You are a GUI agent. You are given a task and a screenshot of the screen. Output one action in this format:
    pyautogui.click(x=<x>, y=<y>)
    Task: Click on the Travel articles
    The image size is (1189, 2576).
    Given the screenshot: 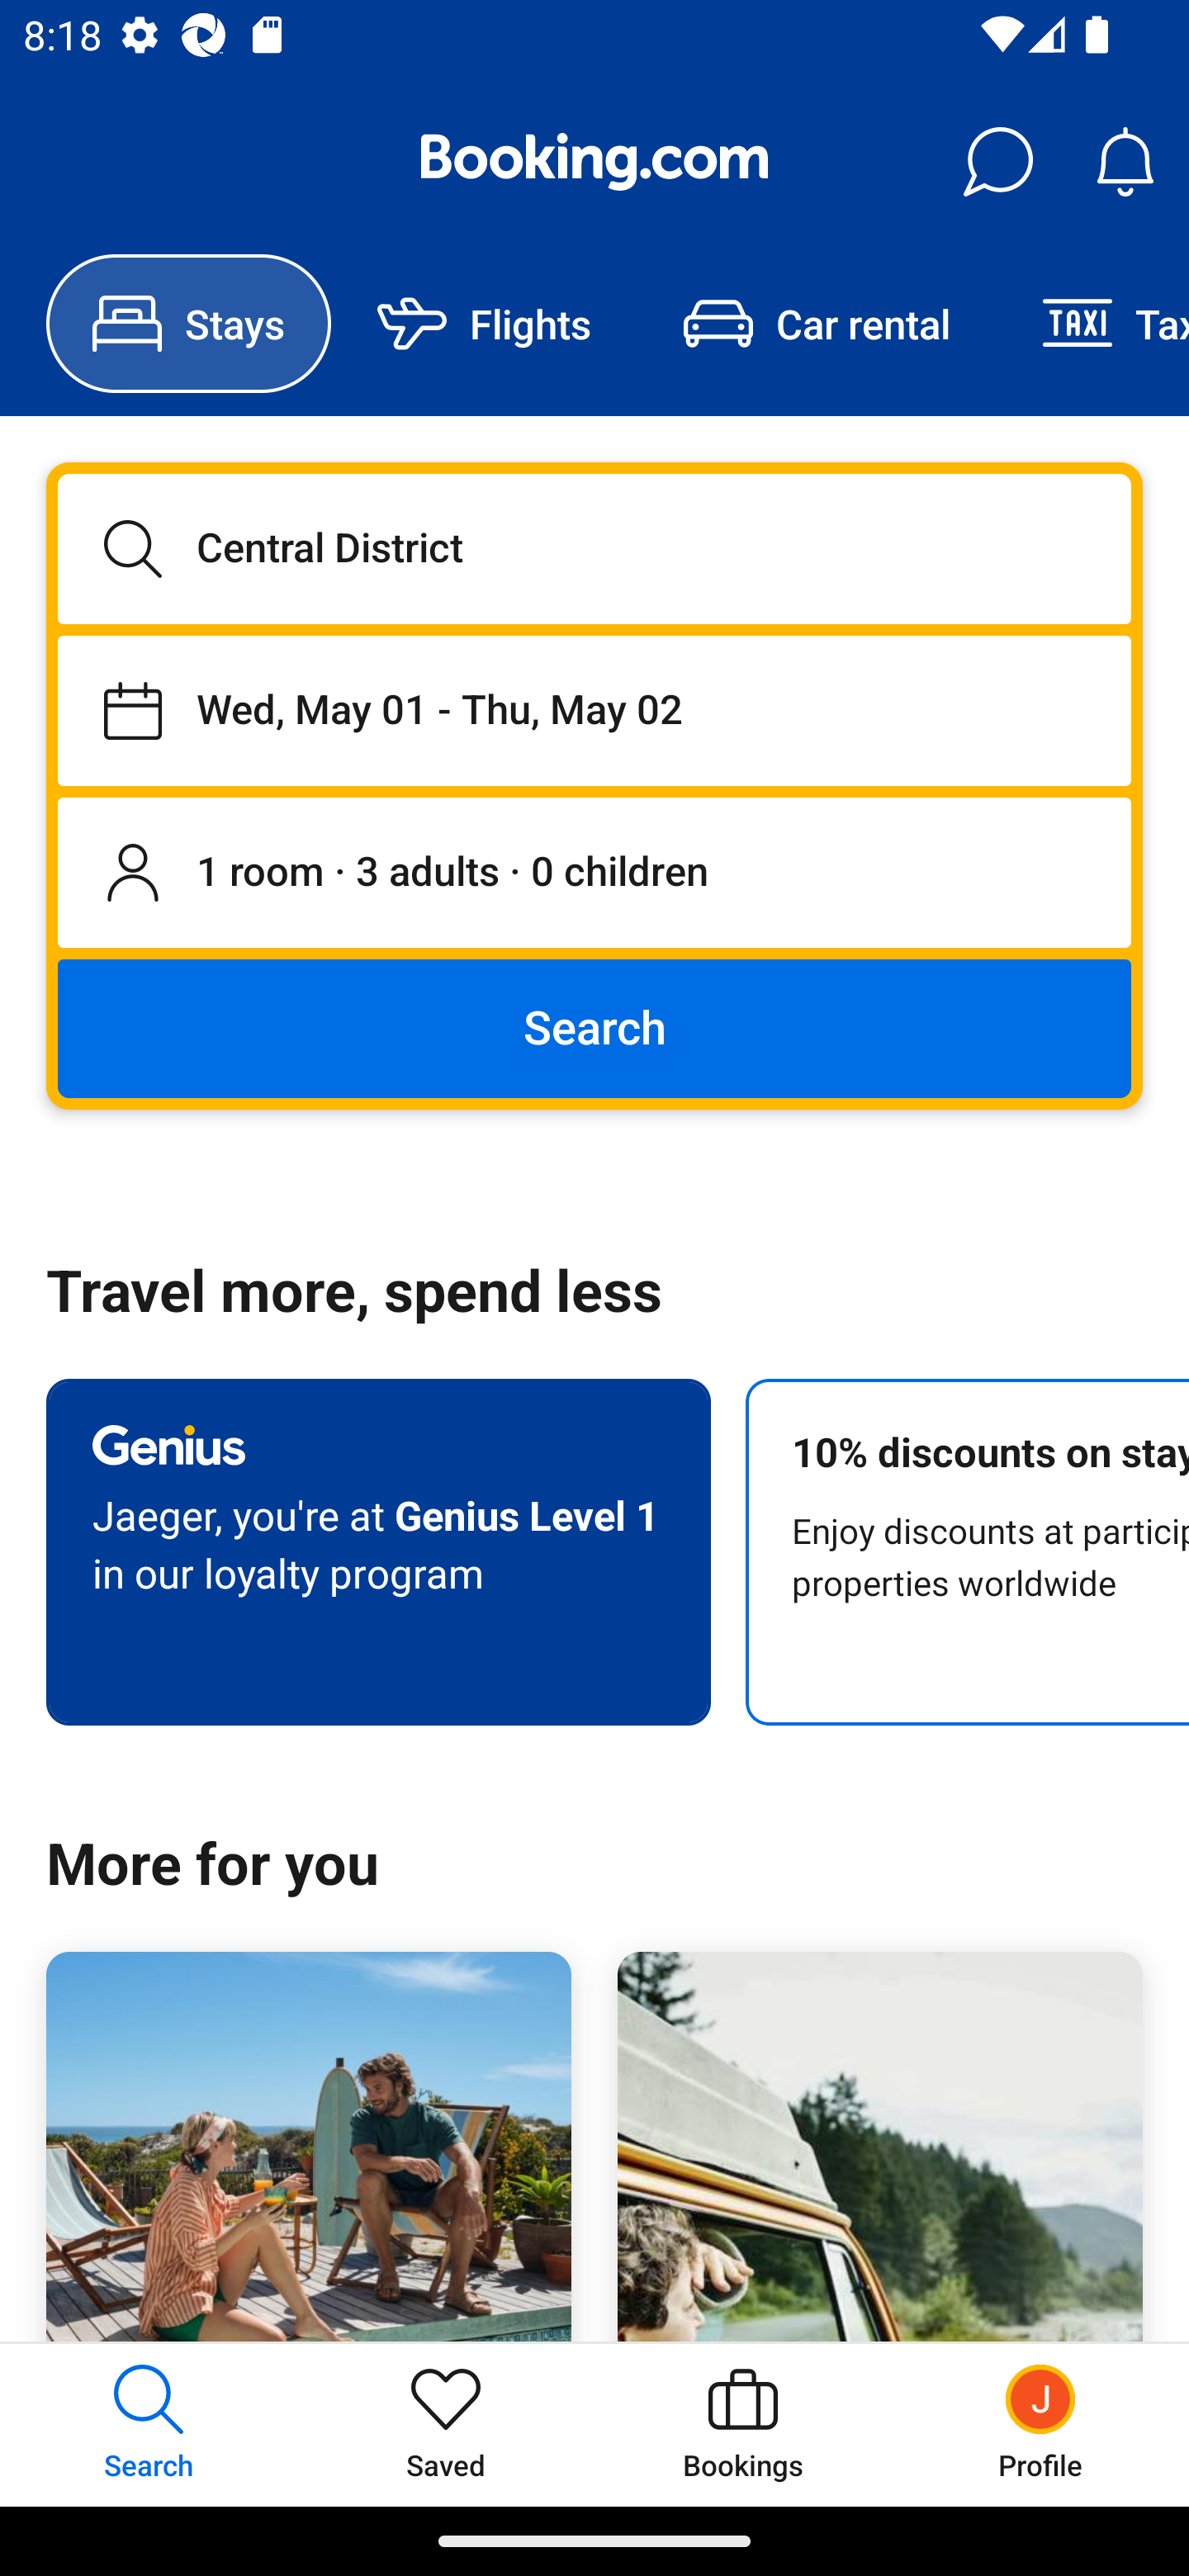 What is the action you would take?
    pyautogui.click(x=879, y=2147)
    